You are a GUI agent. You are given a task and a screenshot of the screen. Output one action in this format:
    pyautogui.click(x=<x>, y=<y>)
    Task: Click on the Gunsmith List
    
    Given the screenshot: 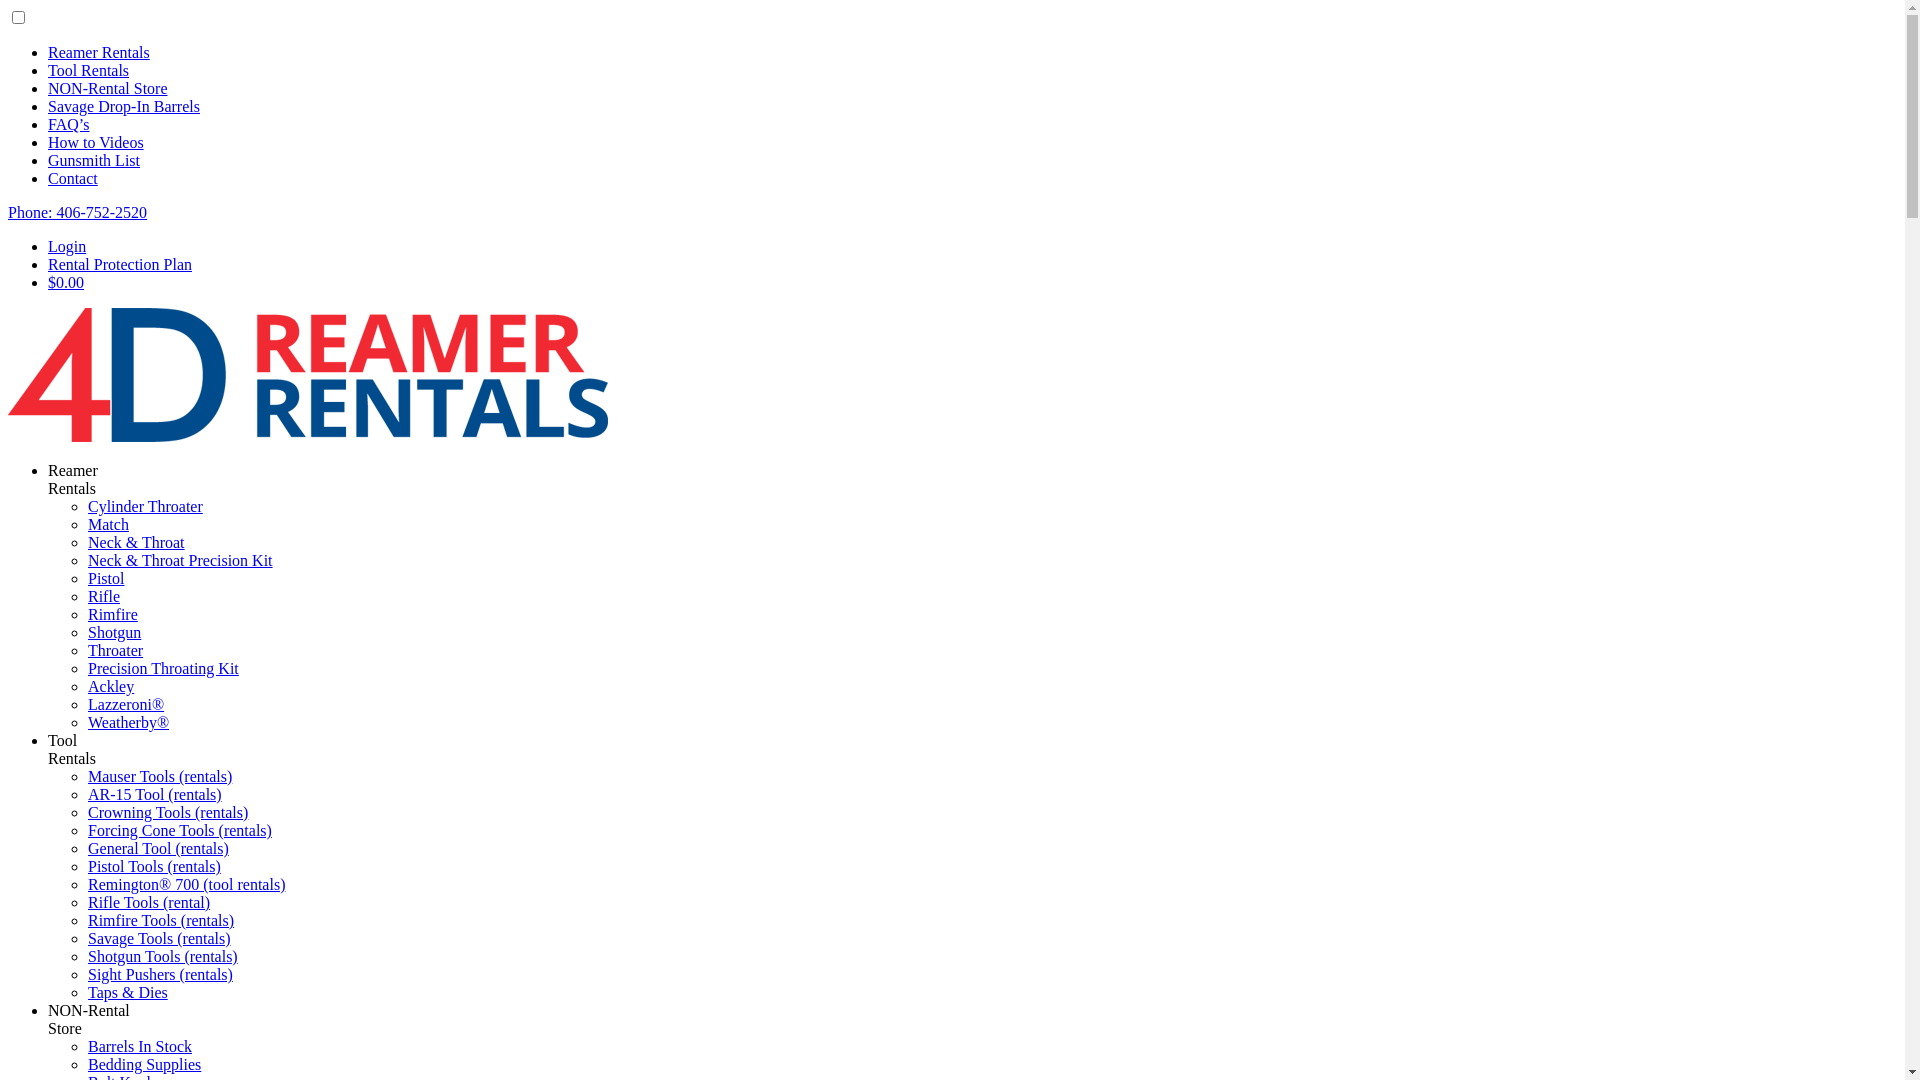 What is the action you would take?
    pyautogui.click(x=94, y=160)
    